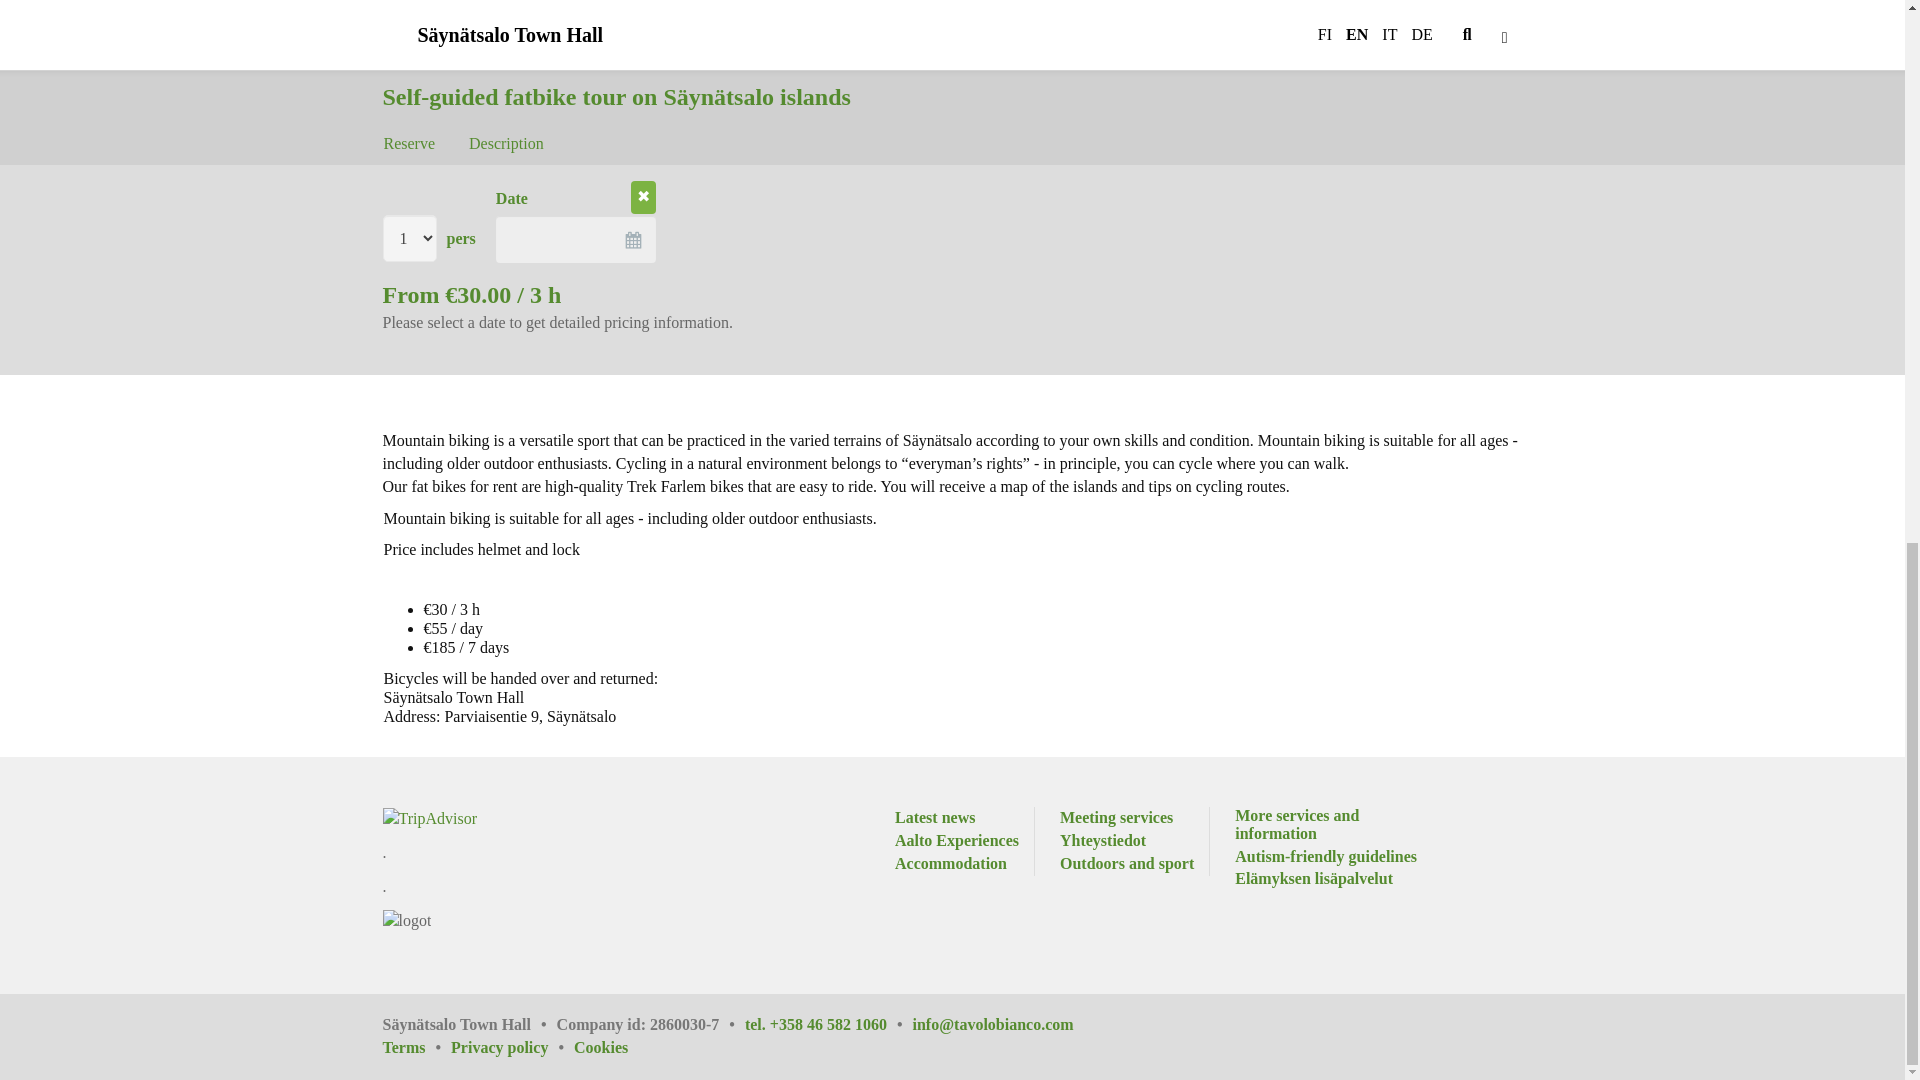 This screenshot has height=1080, width=1920. What do you see at coordinates (512, 1048) in the screenshot?
I see `Privacy policy` at bounding box center [512, 1048].